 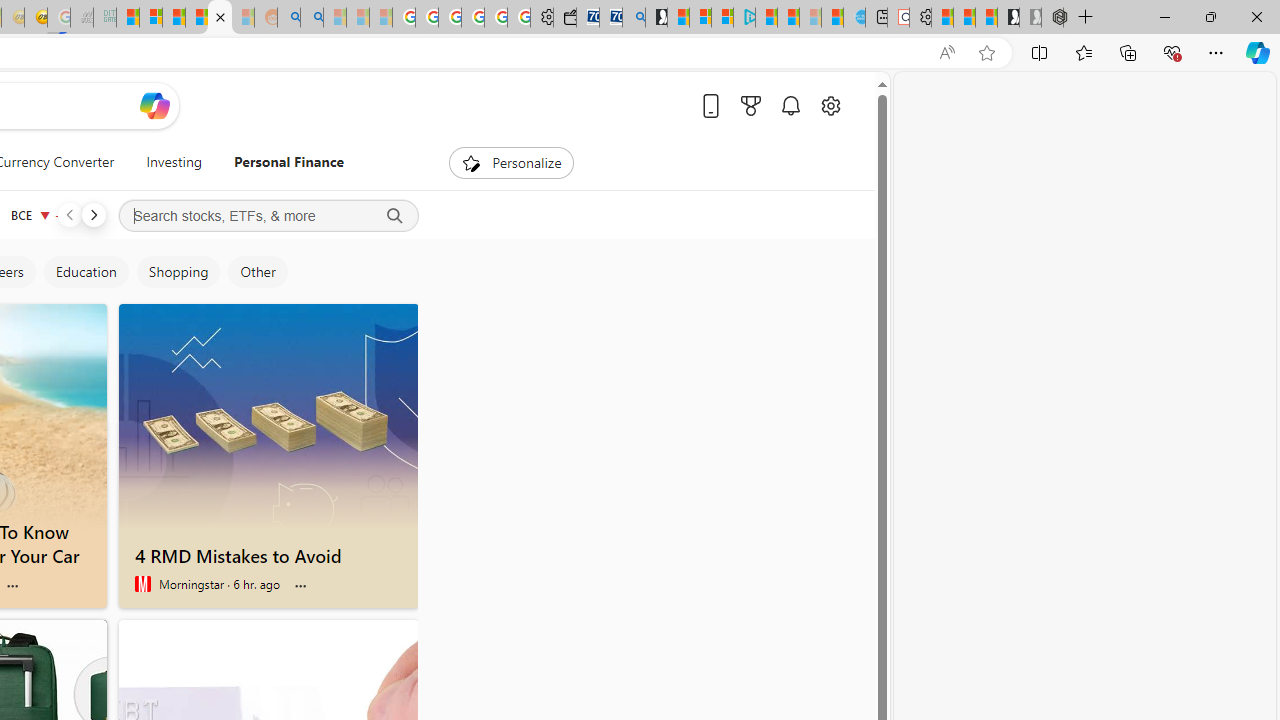 I want to click on Personal Finance, so click(x=290, y=162).